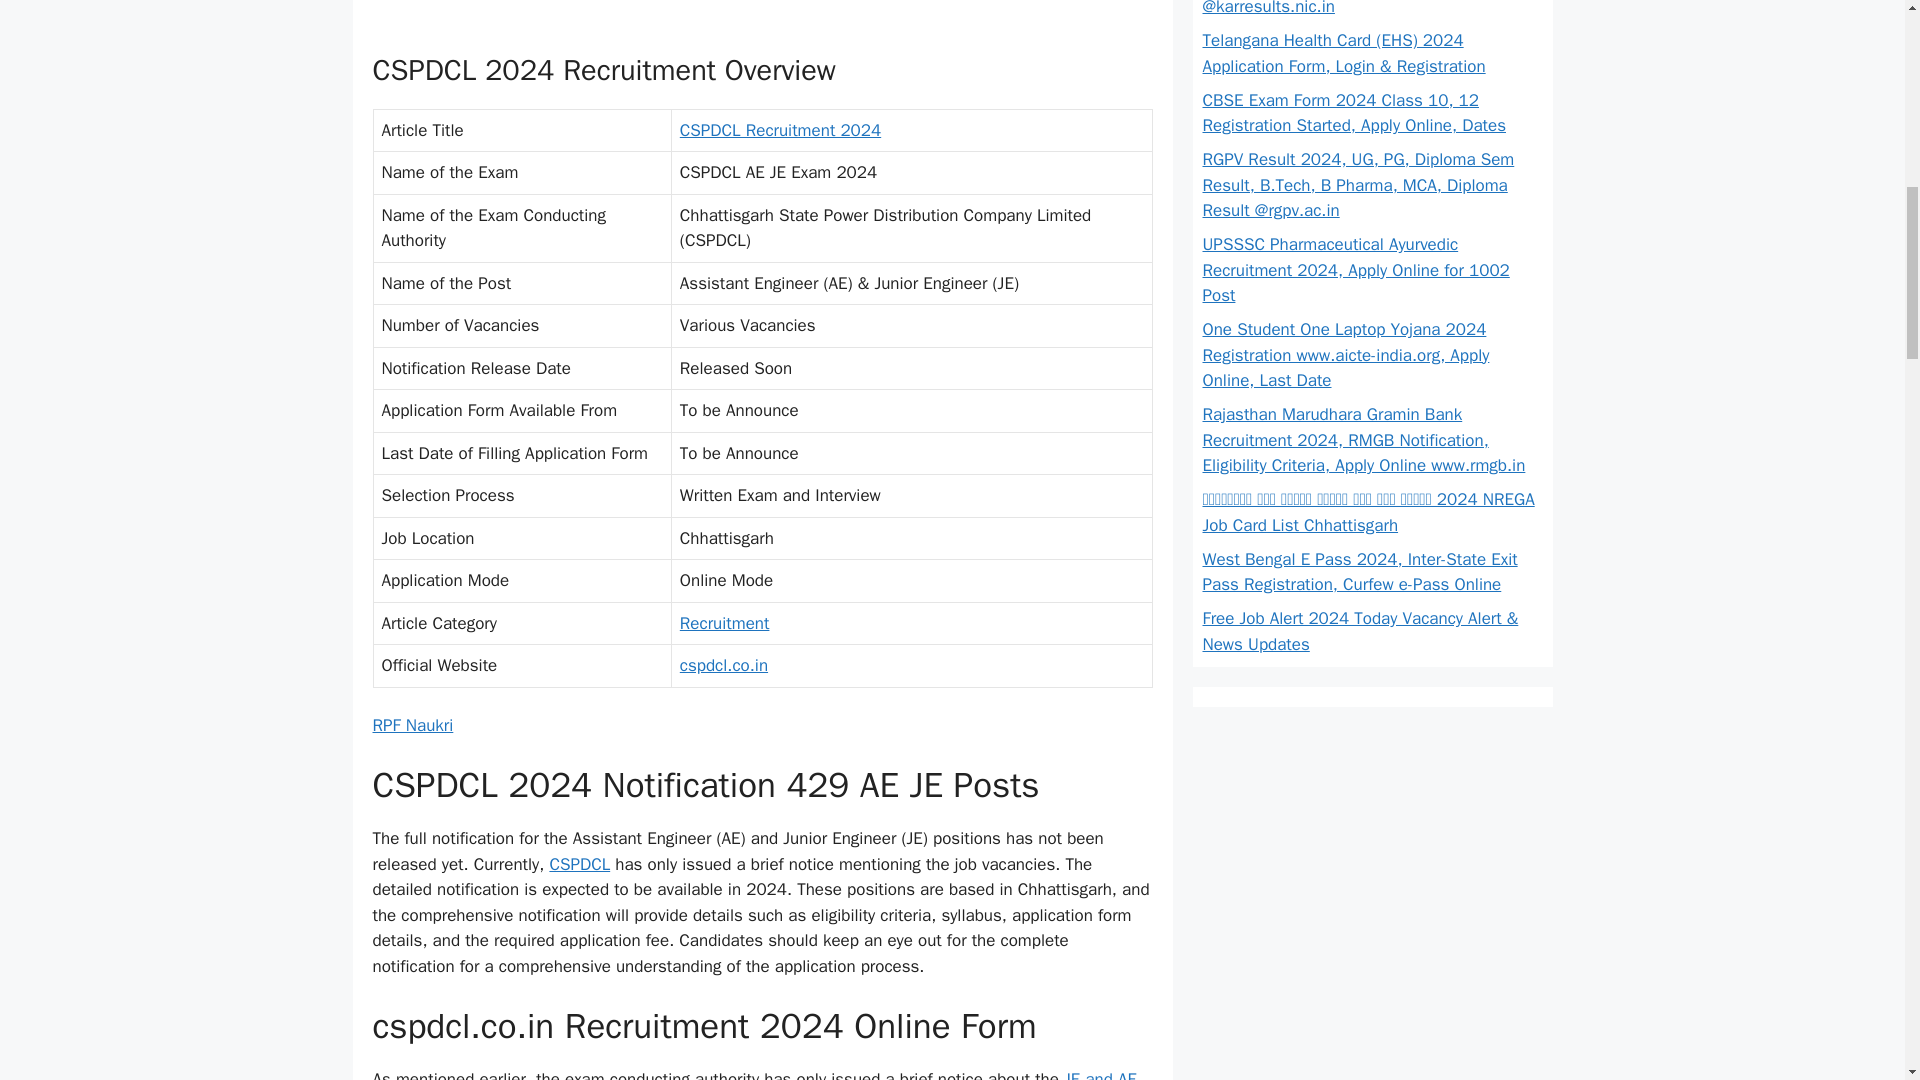 This screenshot has width=1920, height=1080. What do you see at coordinates (724, 665) in the screenshot?
I see `cspdcl.co.in` at bounding box center [724, 665].